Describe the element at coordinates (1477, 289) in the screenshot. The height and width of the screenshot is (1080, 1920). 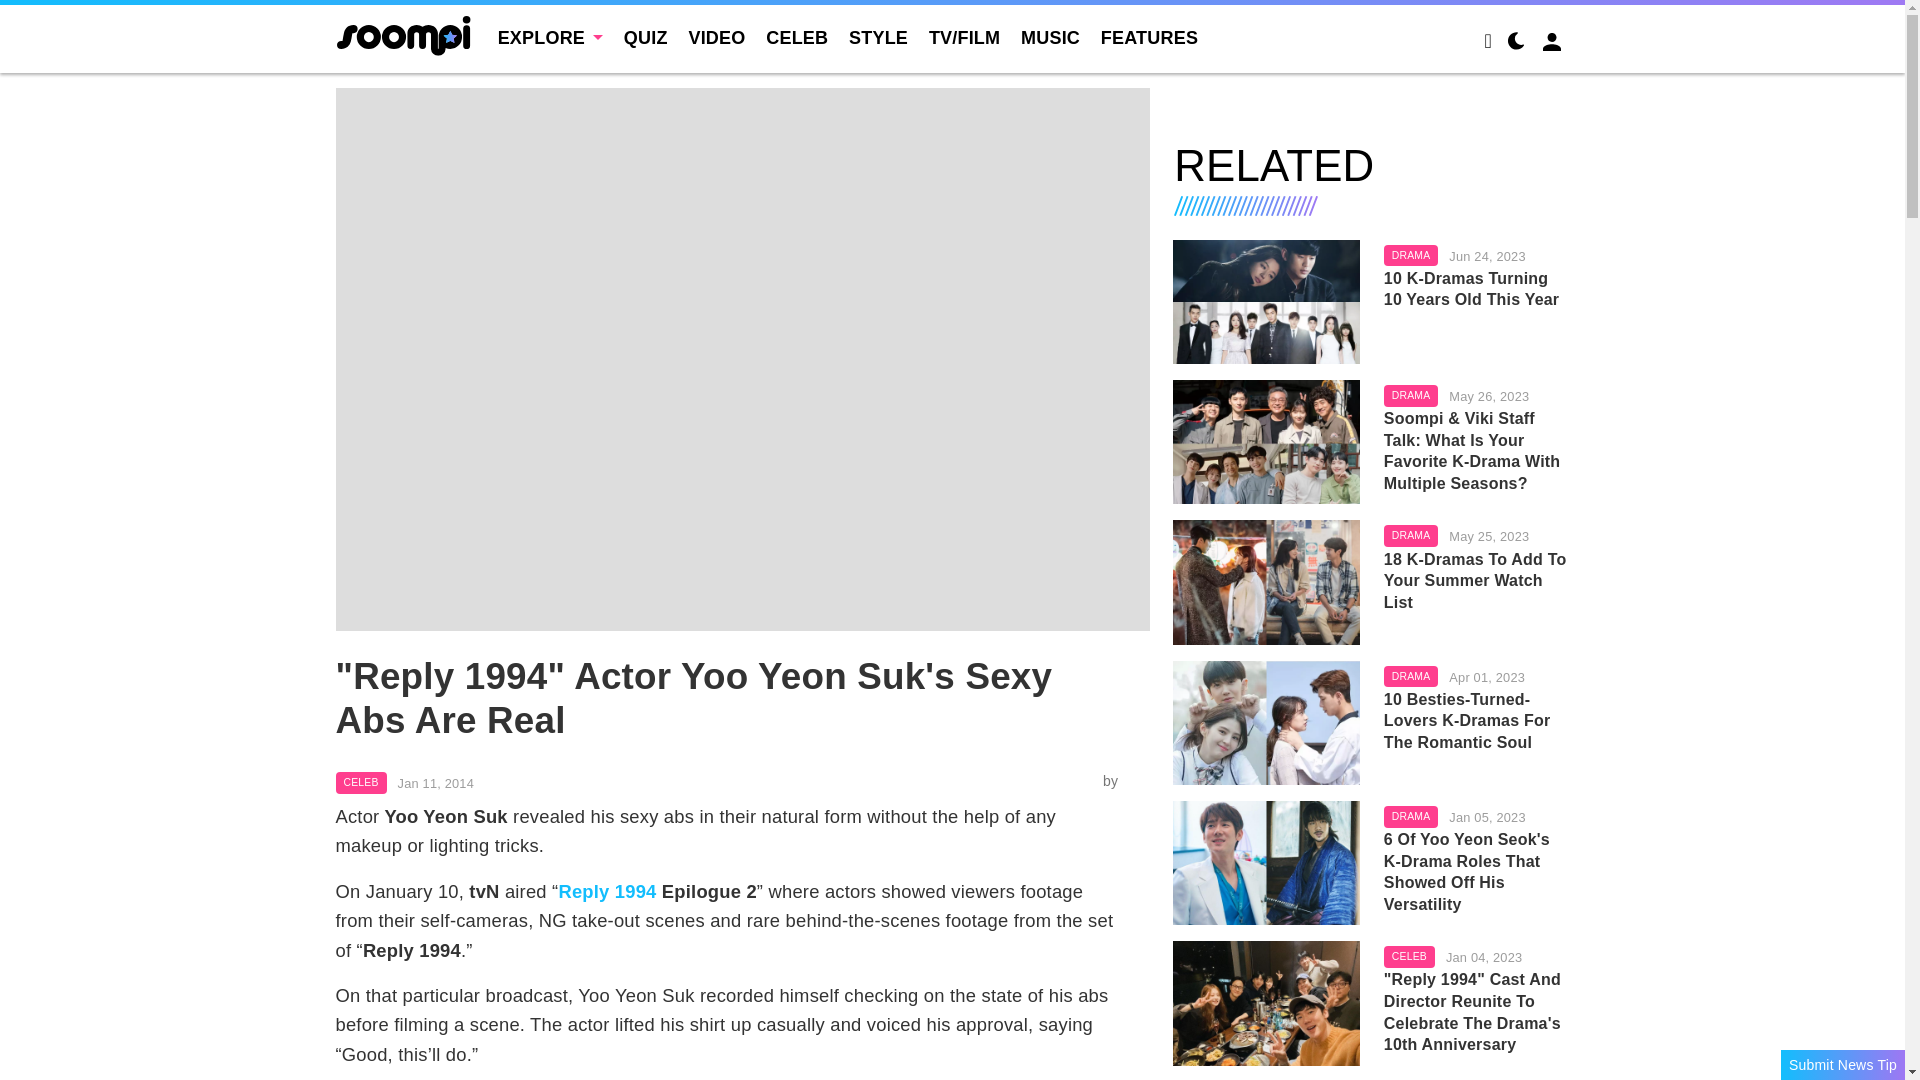
I see `10 K-Dramas Turning 10 Years Old This Year` at that location.